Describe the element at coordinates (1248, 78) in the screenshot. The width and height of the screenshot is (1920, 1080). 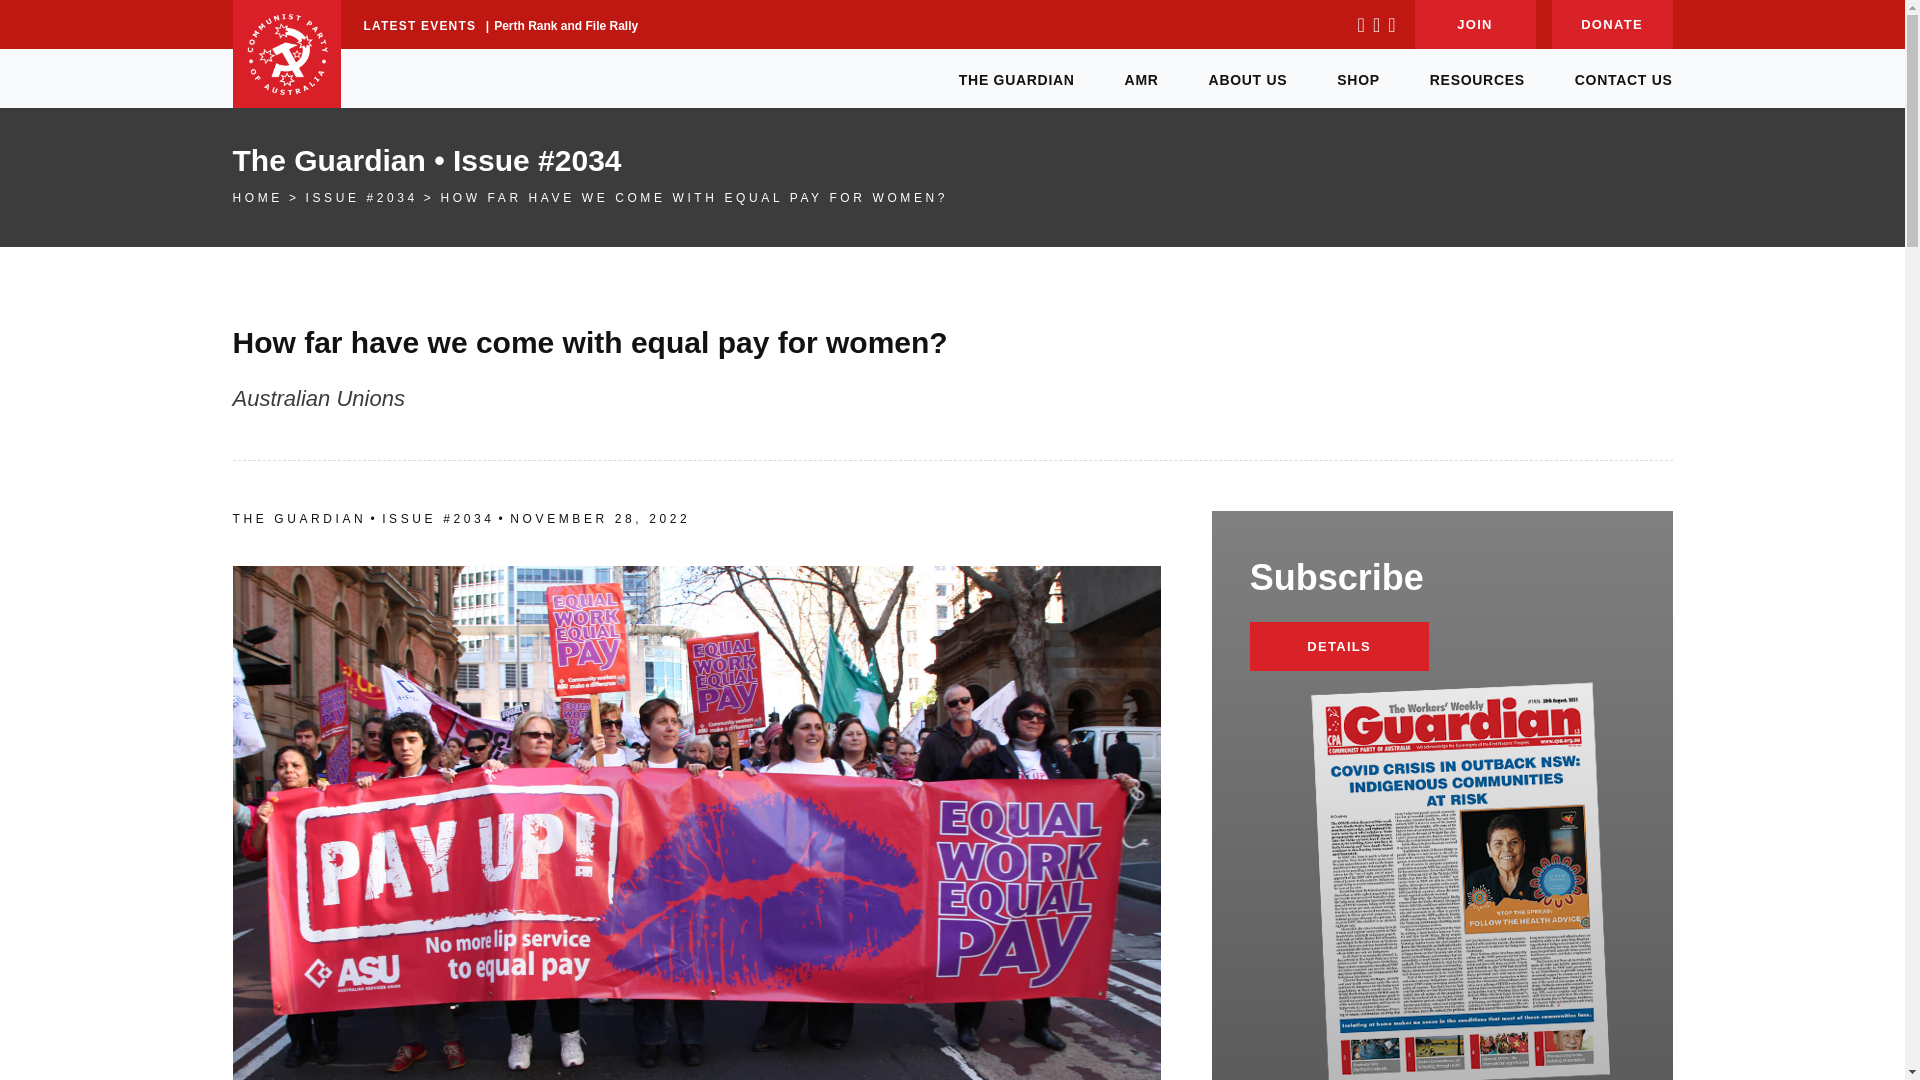
I see `ABOUT US` at that location.